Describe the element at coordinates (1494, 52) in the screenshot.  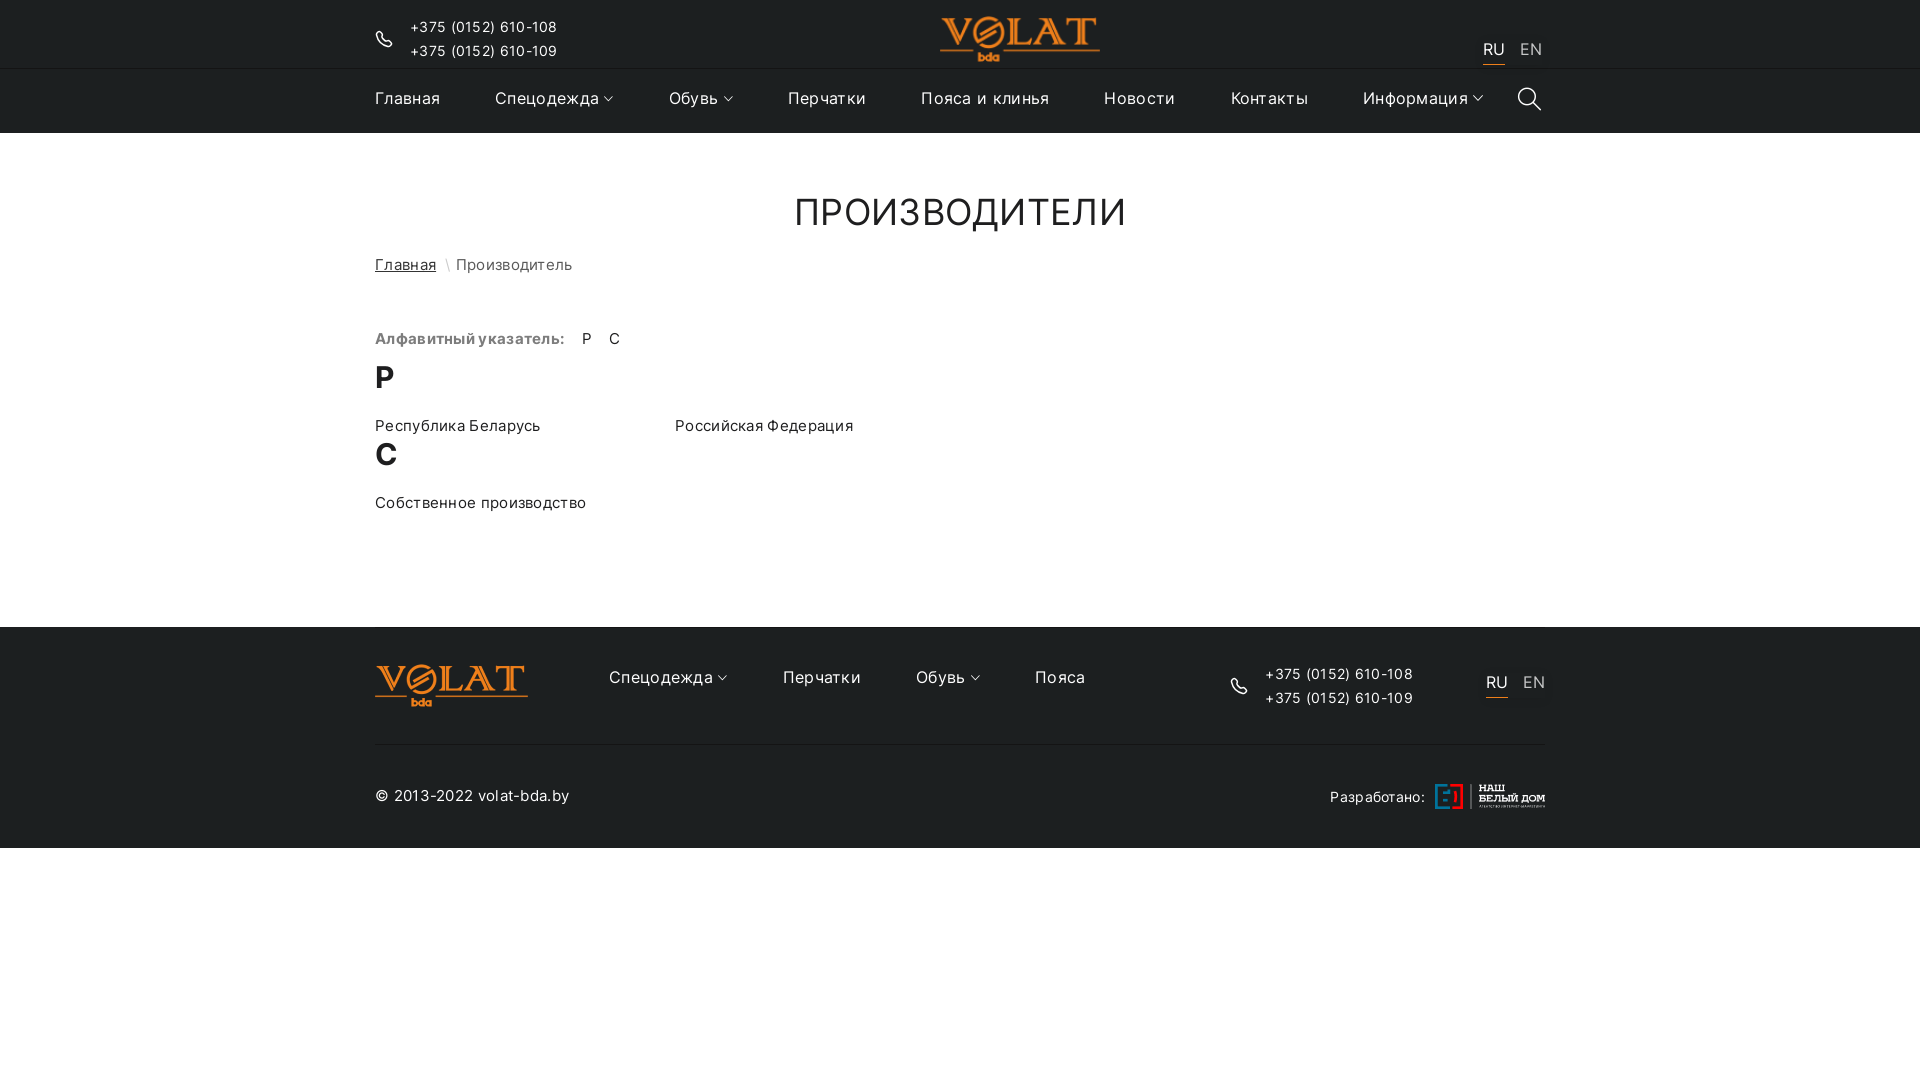
I see `RU` at that location.